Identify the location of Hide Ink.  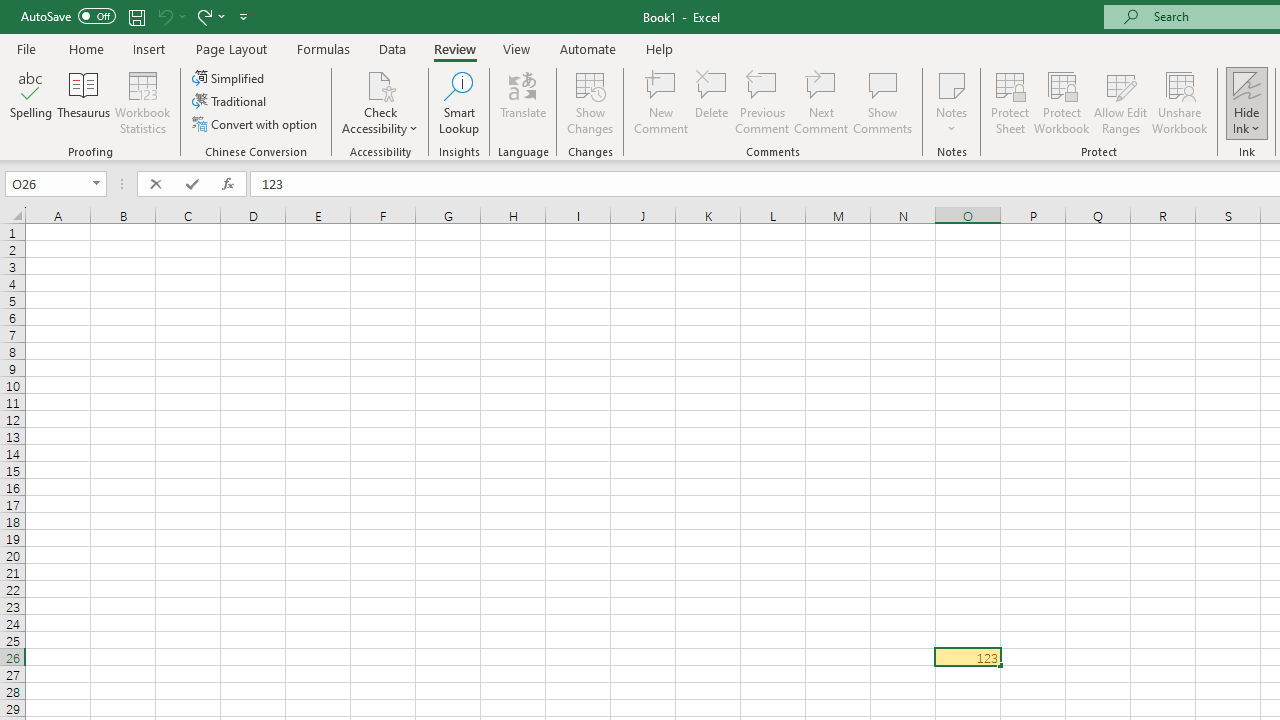
(1247, 84).